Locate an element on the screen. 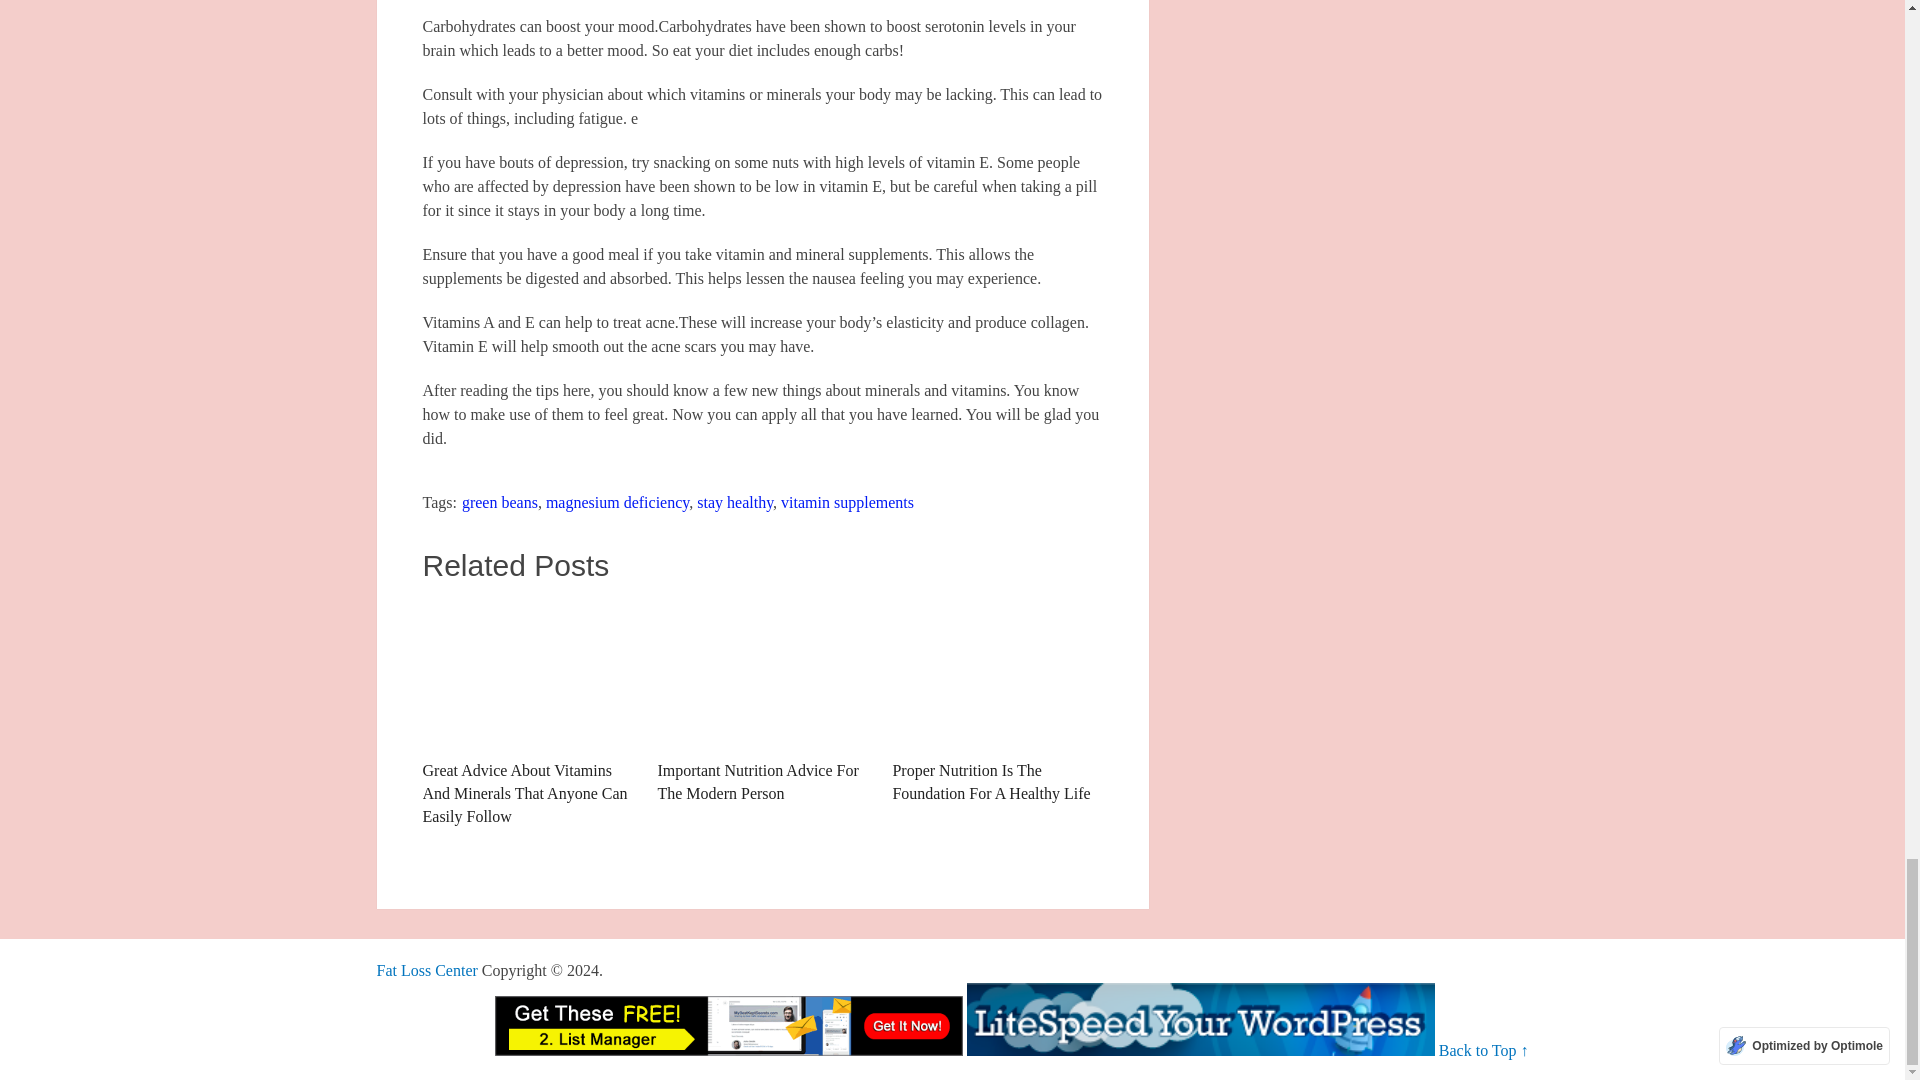 This screenshot has height=1080, width=1920. Important Nutrition Advice For The Modern Person is located at coordinates (762, 702).